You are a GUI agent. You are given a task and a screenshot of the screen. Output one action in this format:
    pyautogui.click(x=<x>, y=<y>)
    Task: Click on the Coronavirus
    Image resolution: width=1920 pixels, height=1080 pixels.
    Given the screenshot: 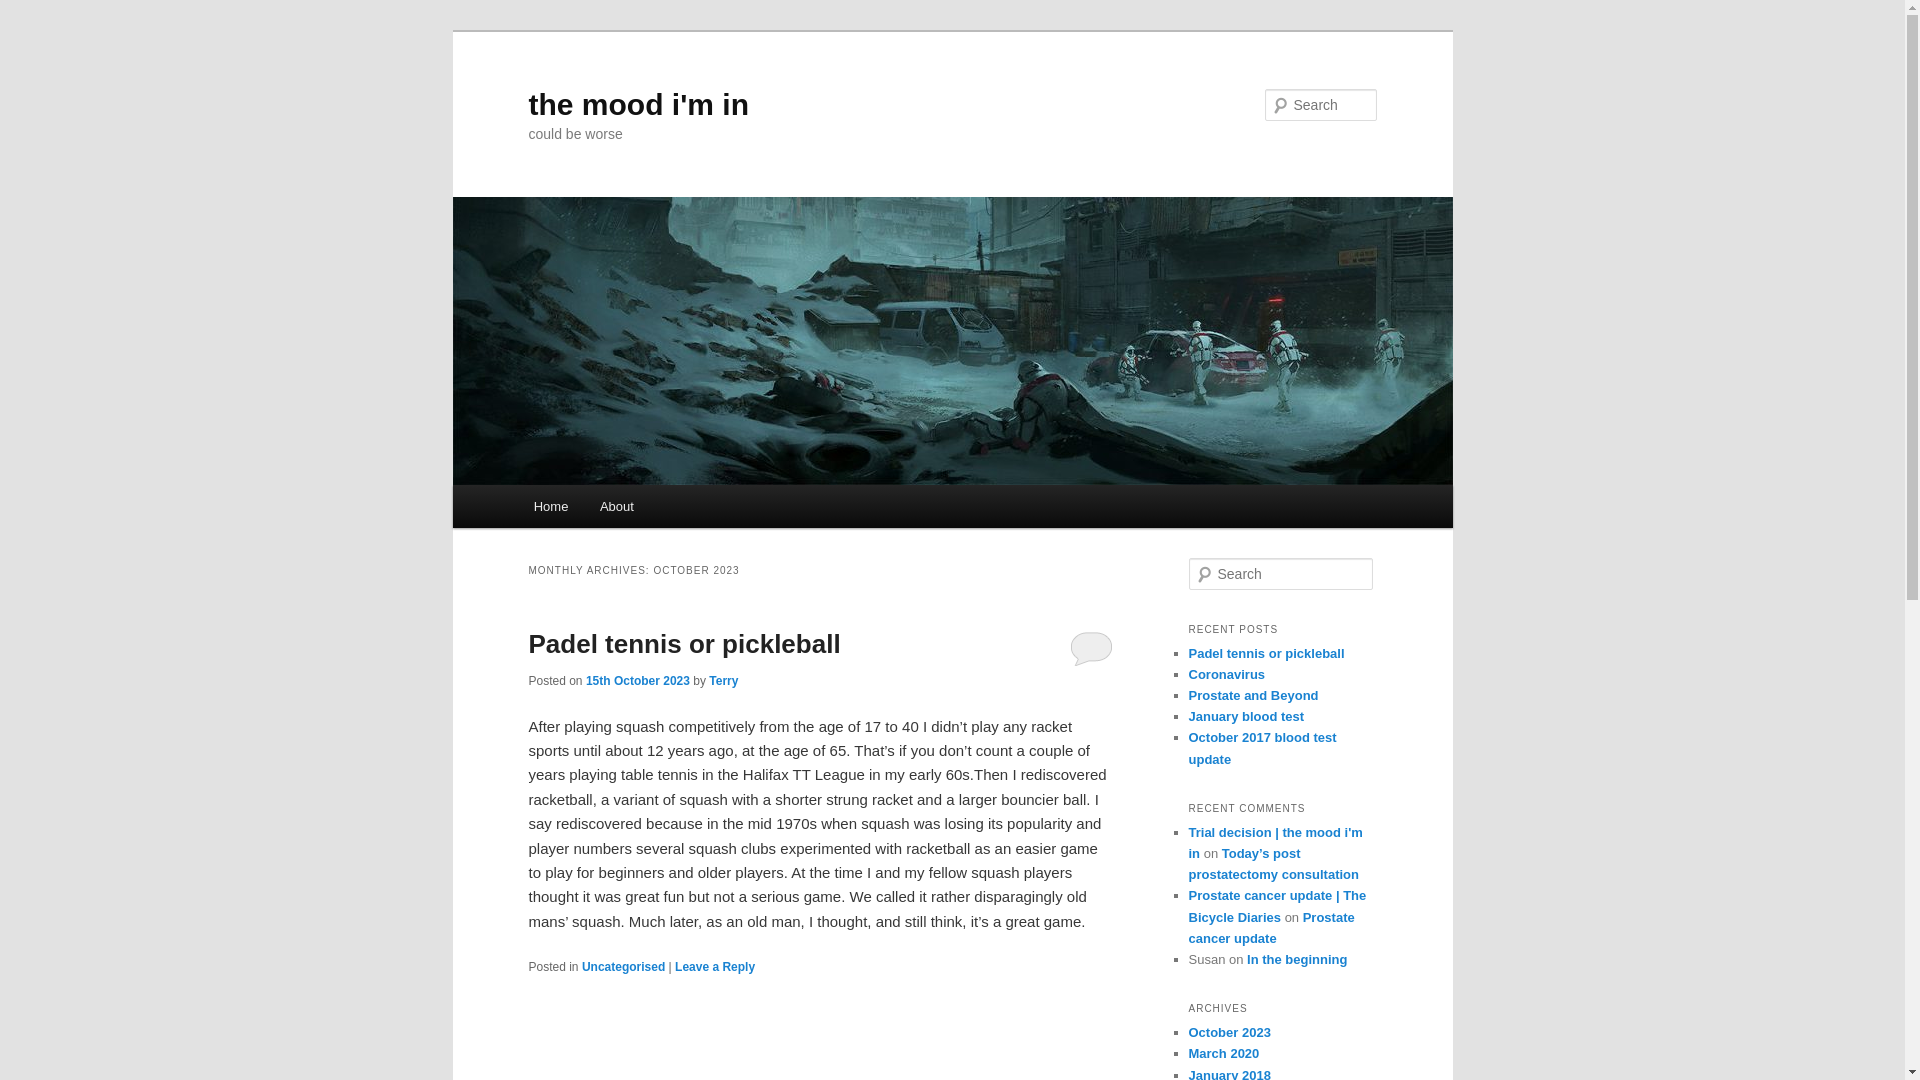 What is the action you would take?
    pyautogui.click(x=1226, y=674)
    